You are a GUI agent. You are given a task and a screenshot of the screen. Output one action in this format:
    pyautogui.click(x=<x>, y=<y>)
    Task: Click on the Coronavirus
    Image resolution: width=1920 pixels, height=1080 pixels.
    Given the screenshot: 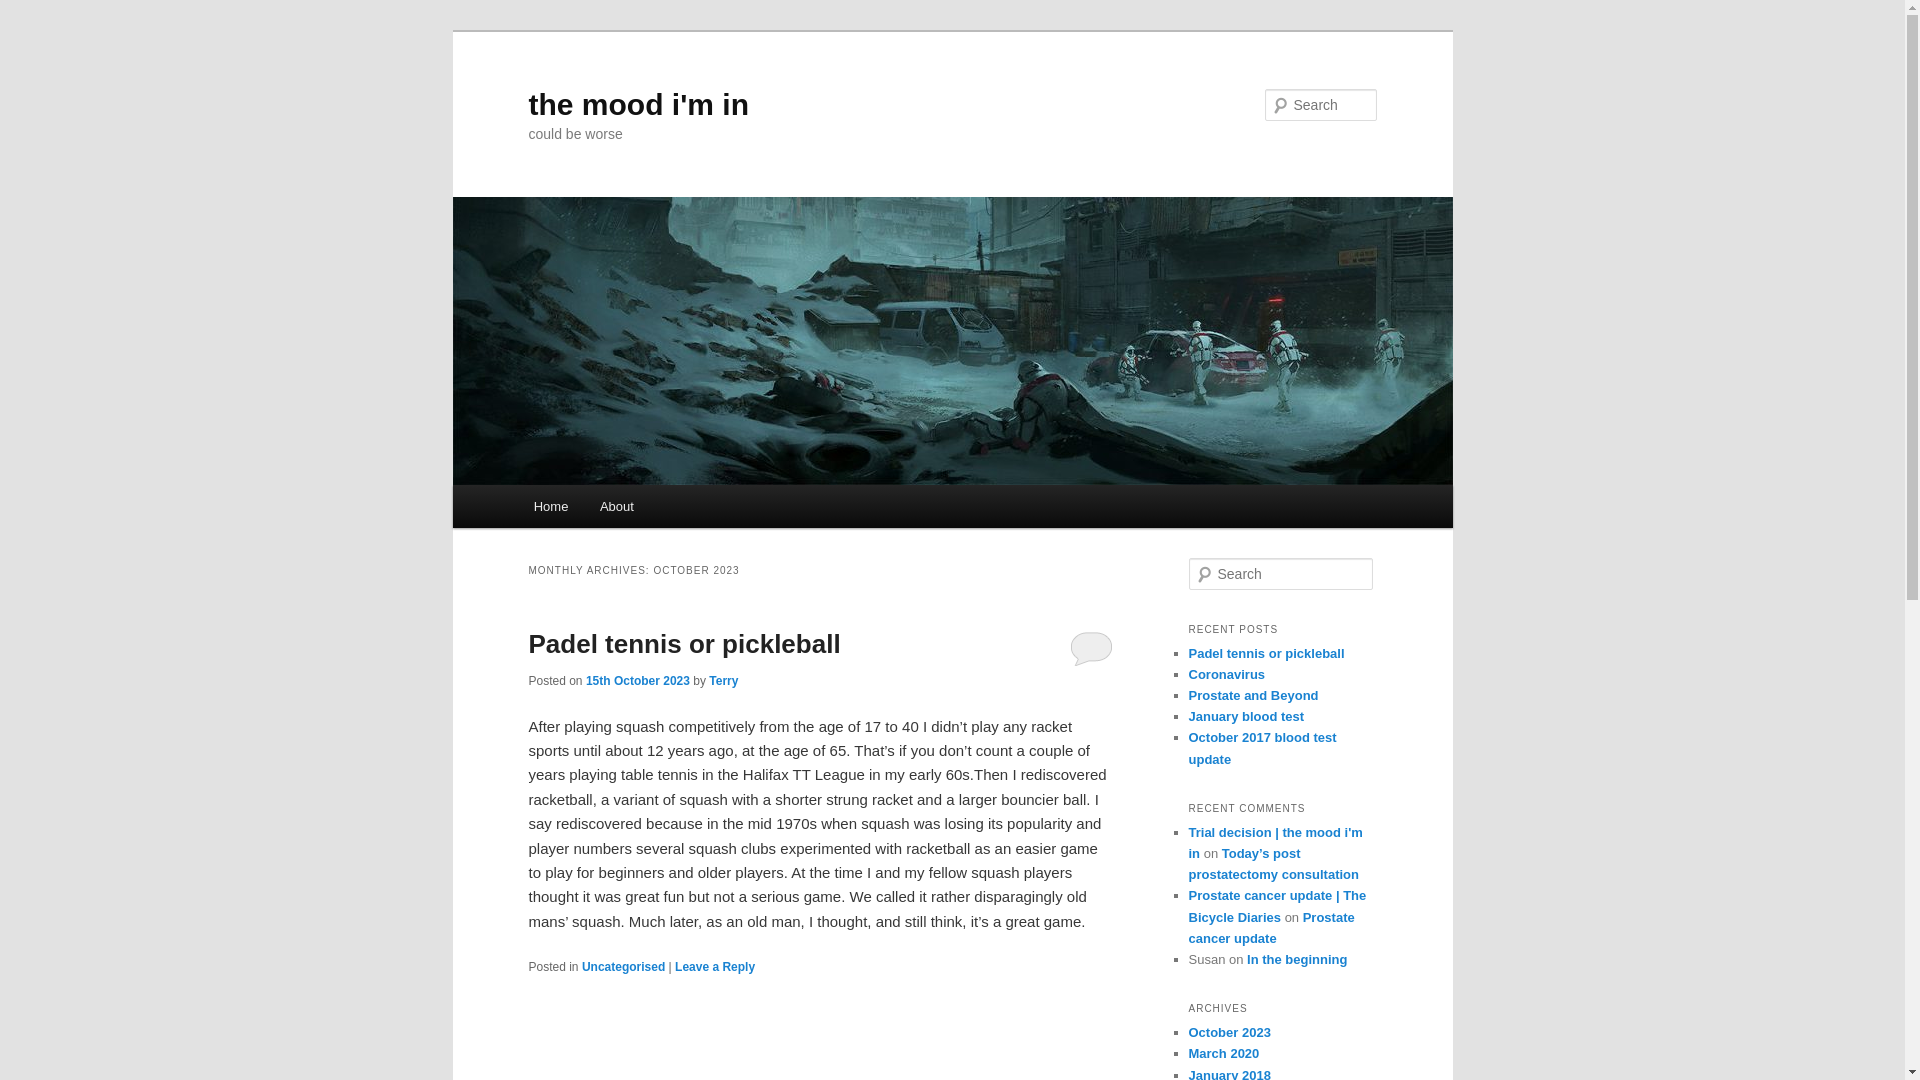 What is the action you would take?
    pyautogui.click(x=1226, y=674)
    